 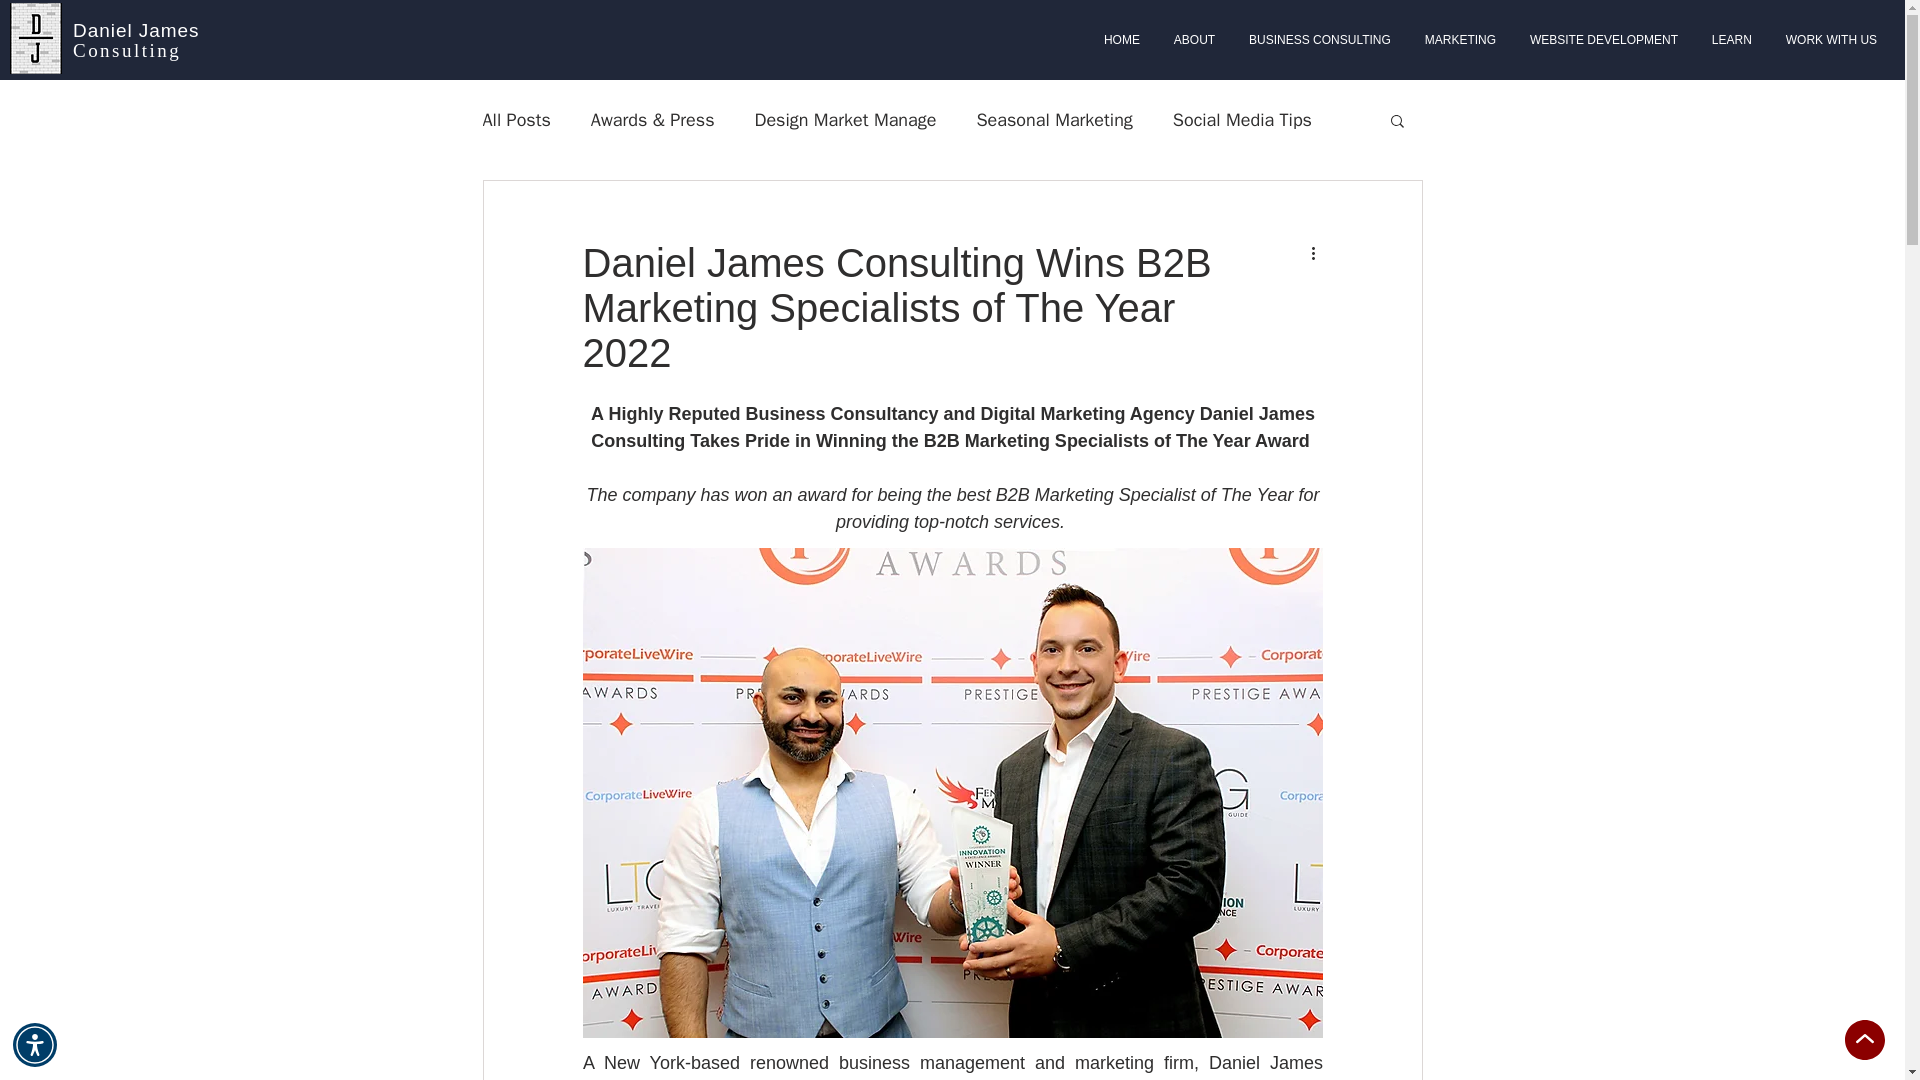 I want to click on HOME, so click(x=1122, y=40).